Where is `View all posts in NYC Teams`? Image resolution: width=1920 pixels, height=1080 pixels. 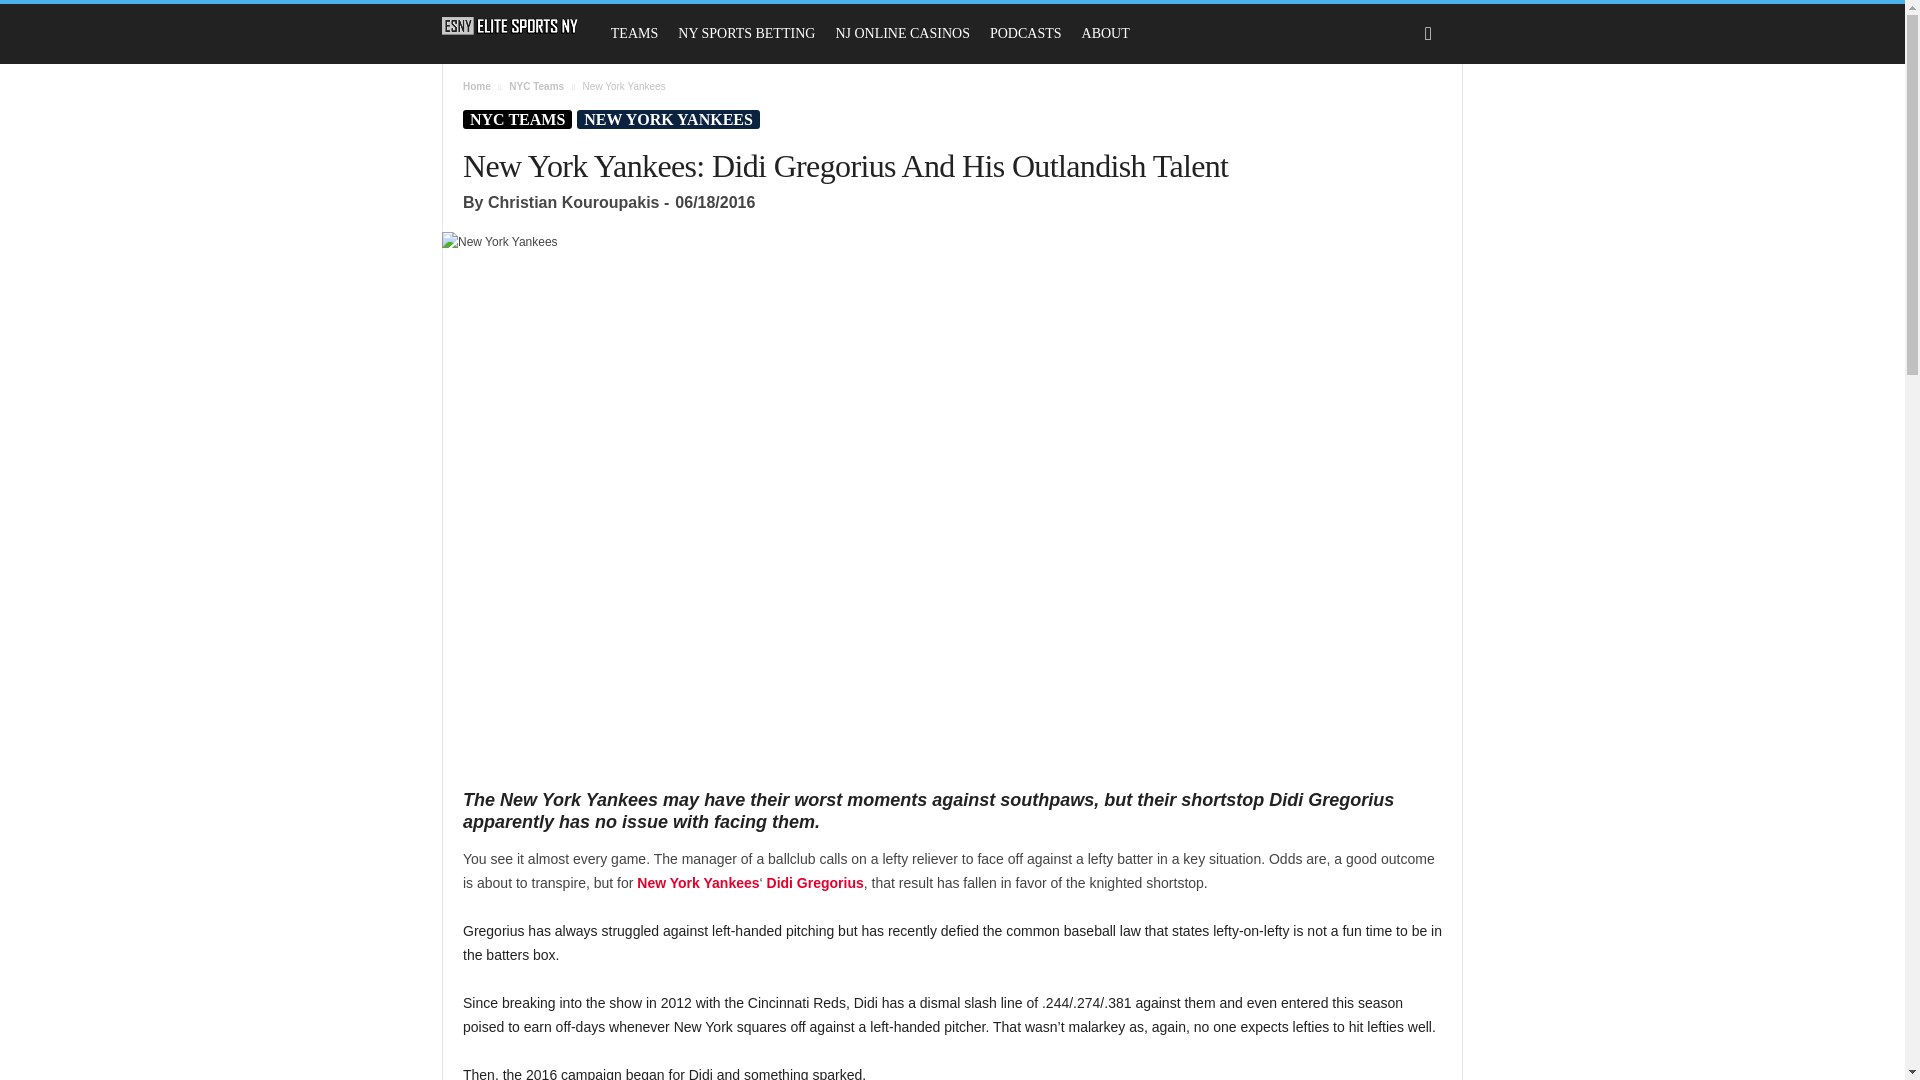 View all posts in NYC Teams is located at coordinates (536, 86).